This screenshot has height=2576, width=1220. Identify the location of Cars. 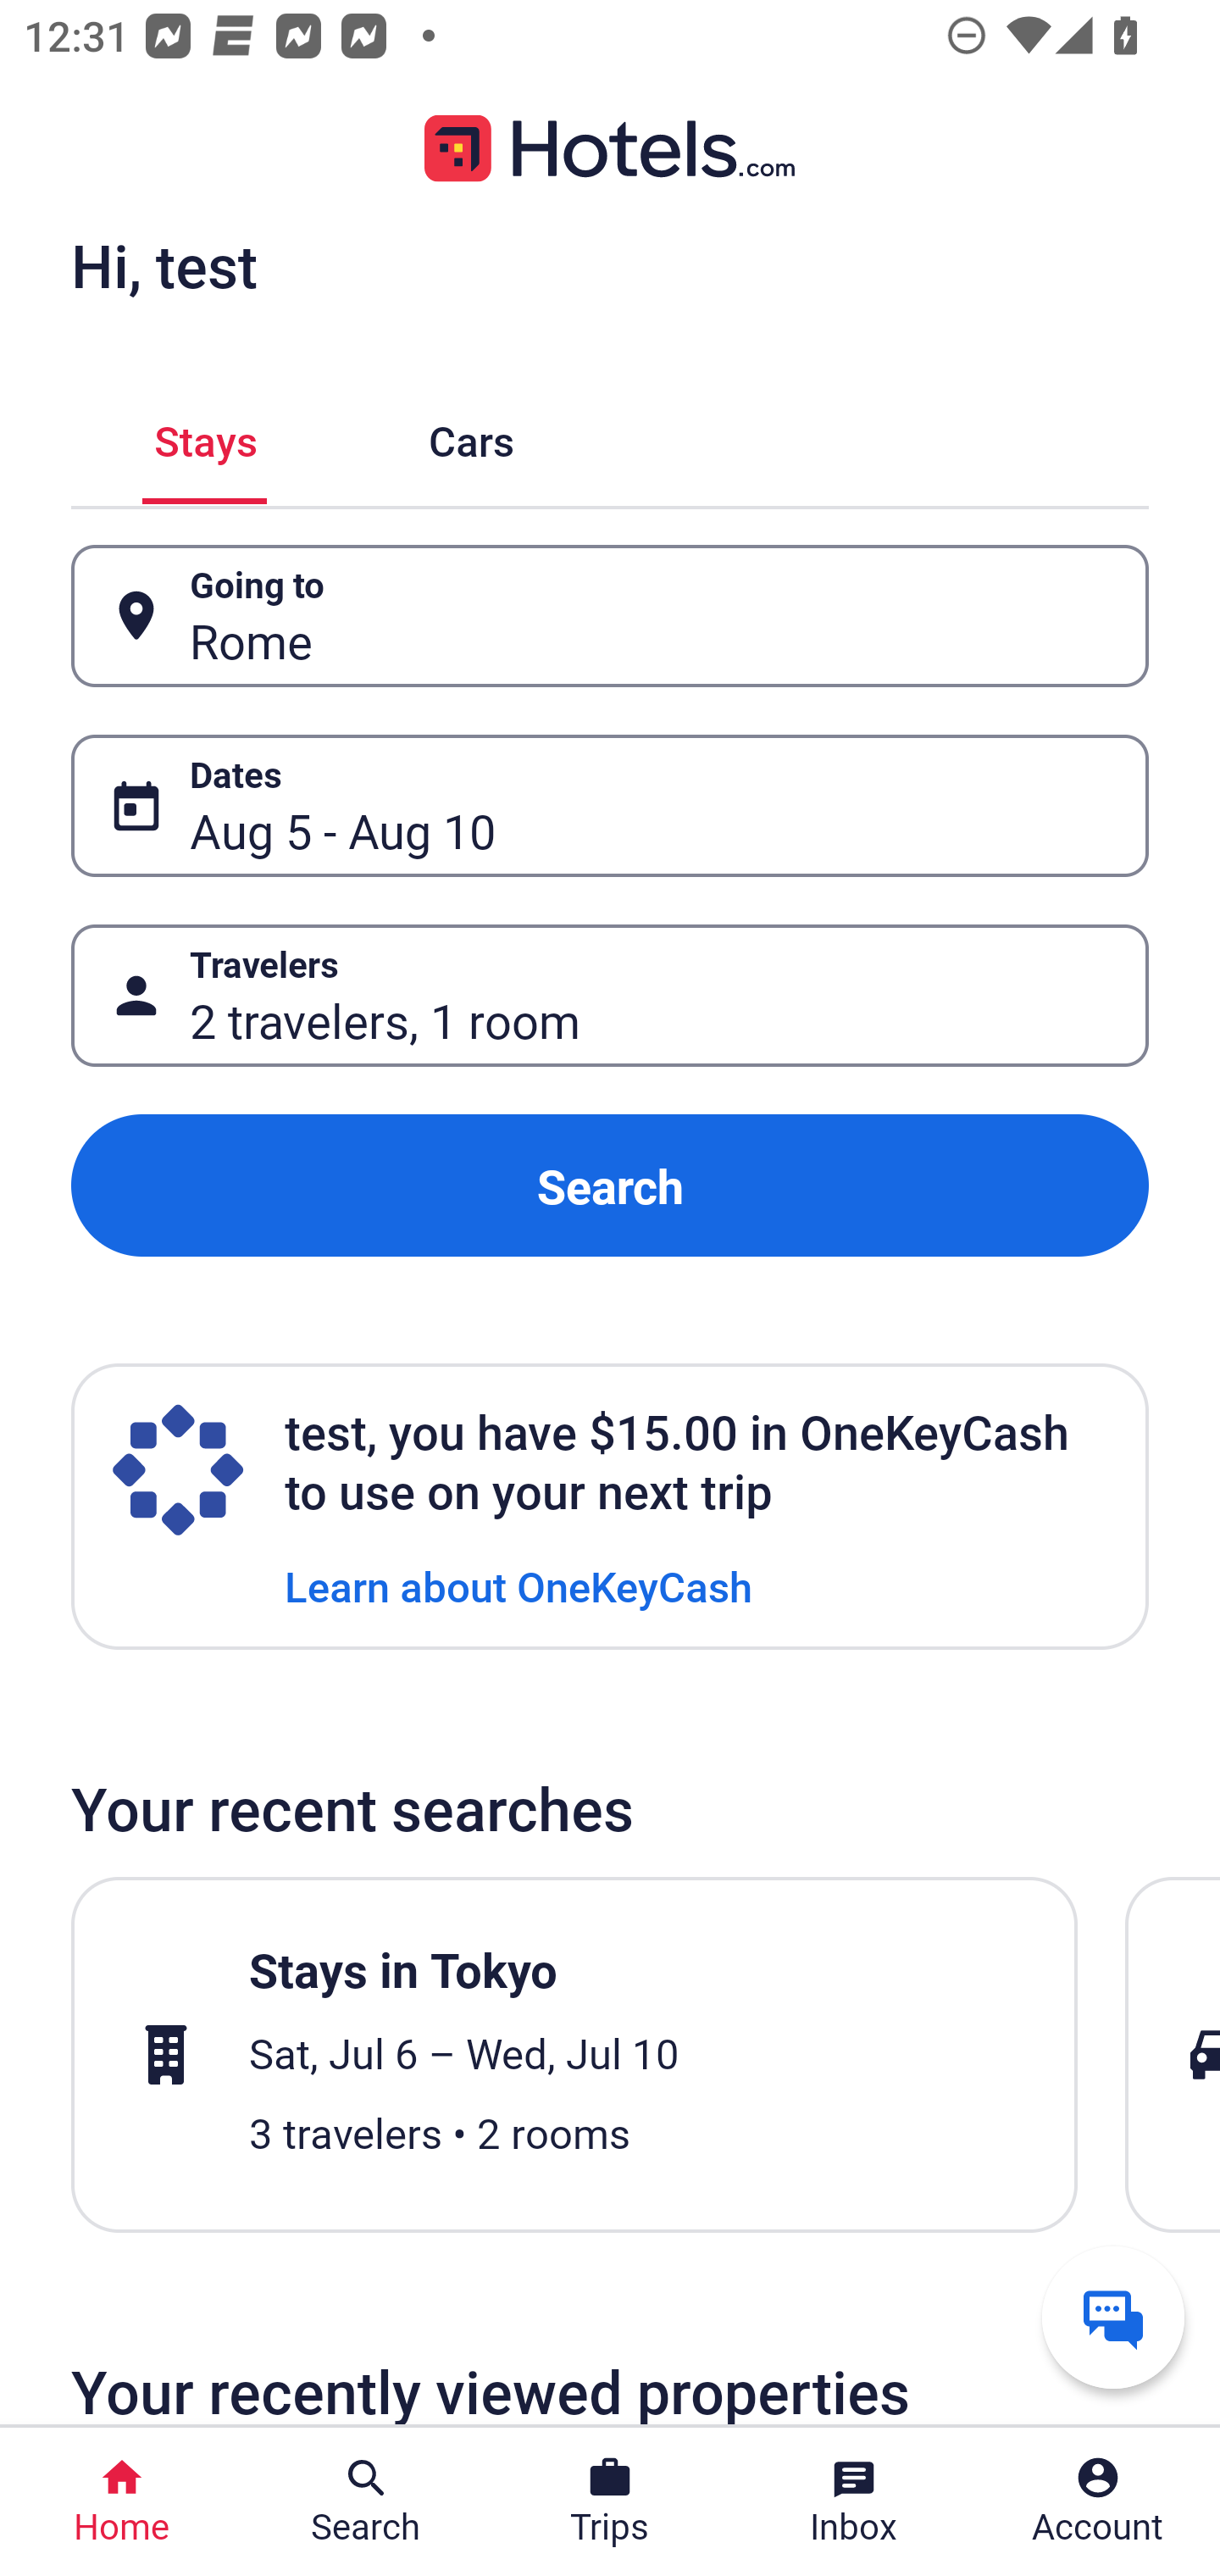
(471, 436).